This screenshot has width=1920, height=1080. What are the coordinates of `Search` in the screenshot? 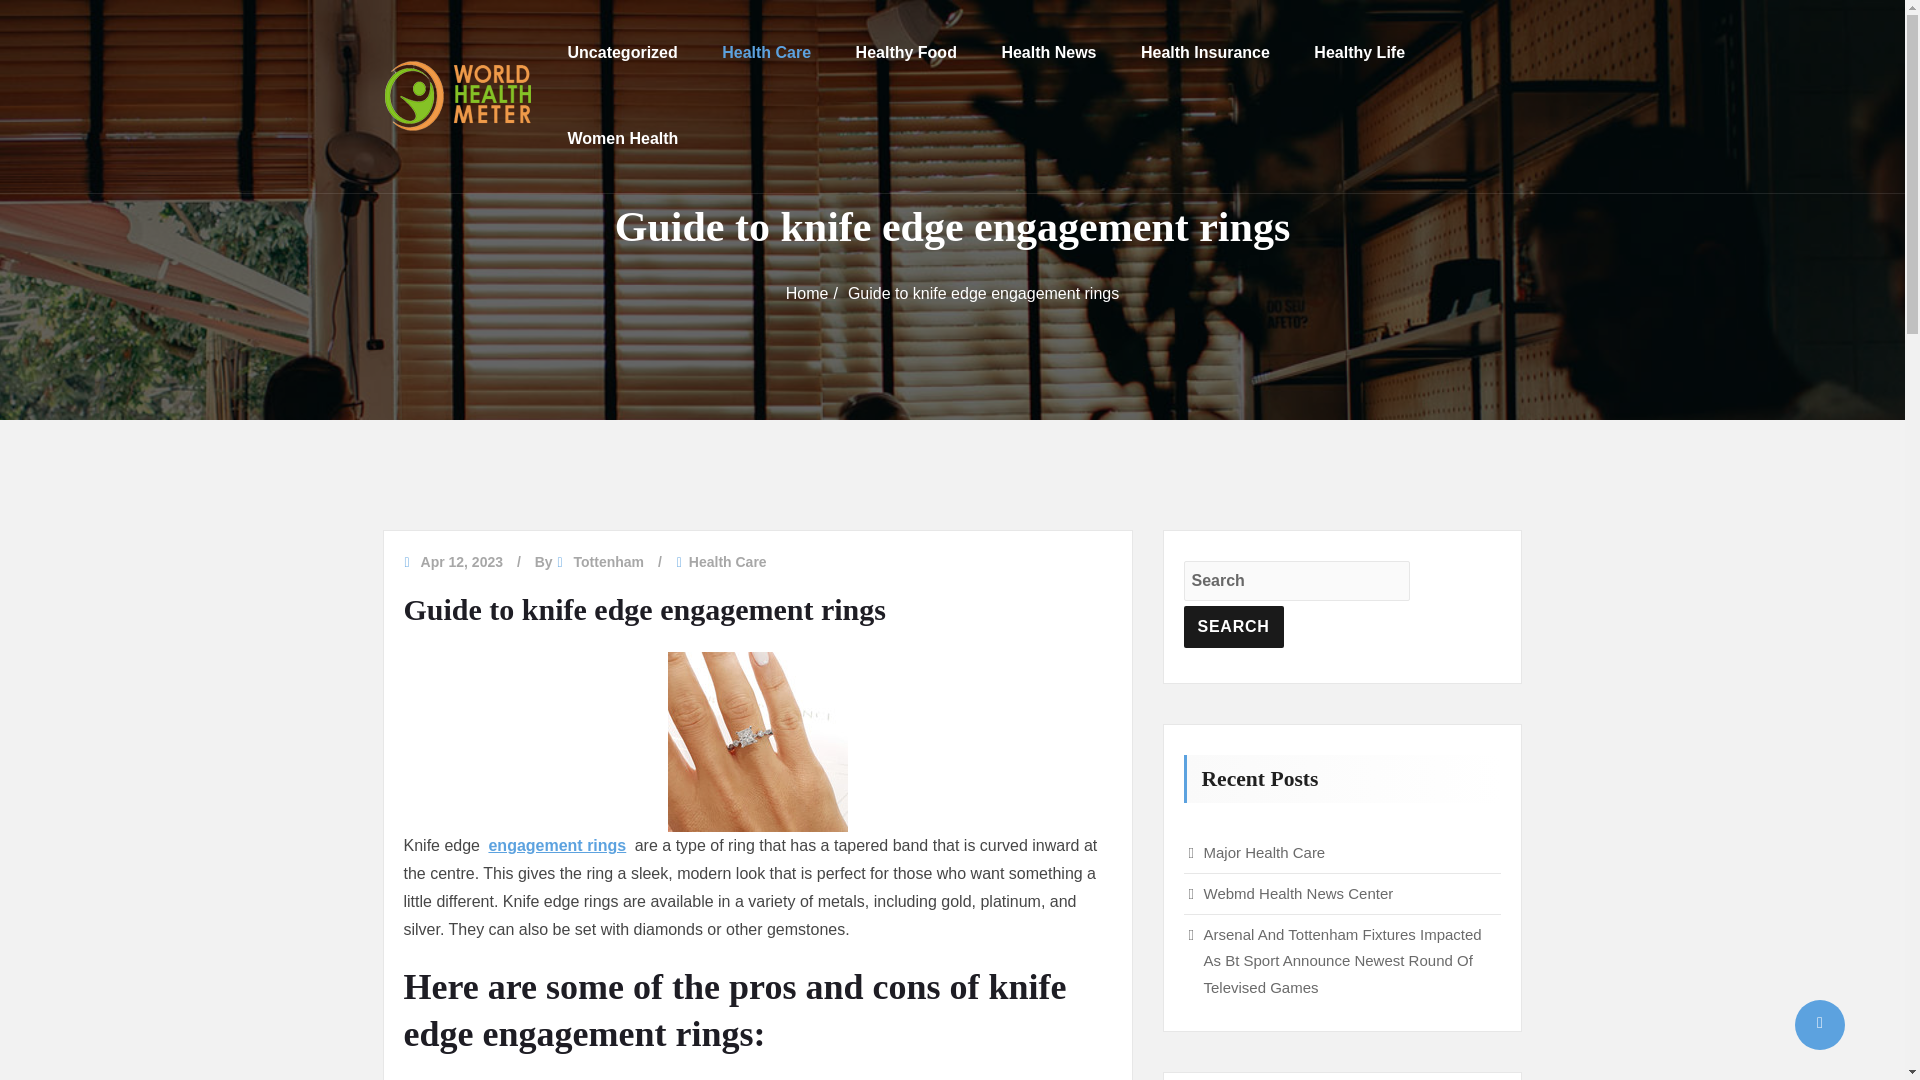 It's located at (1234, 626).